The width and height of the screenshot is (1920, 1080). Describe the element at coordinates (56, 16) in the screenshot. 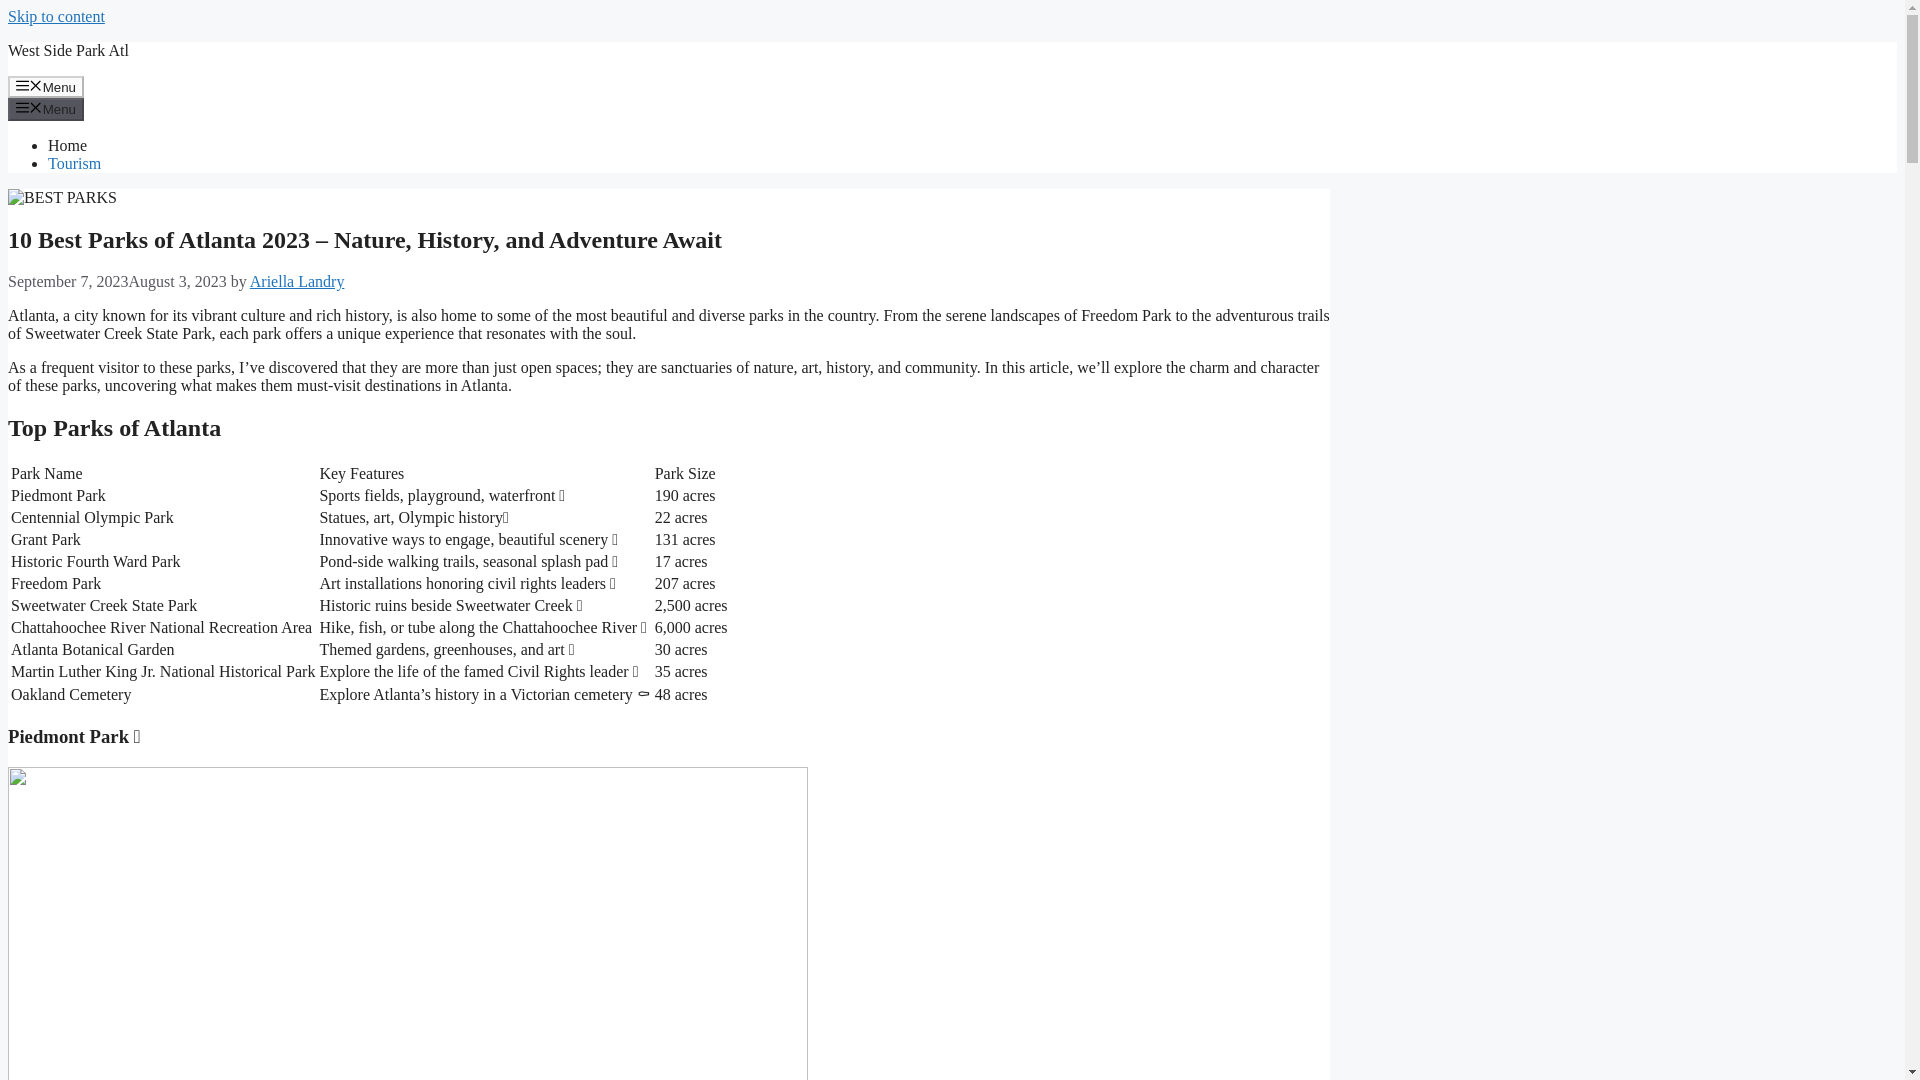

I see `Skip to content` at that location.